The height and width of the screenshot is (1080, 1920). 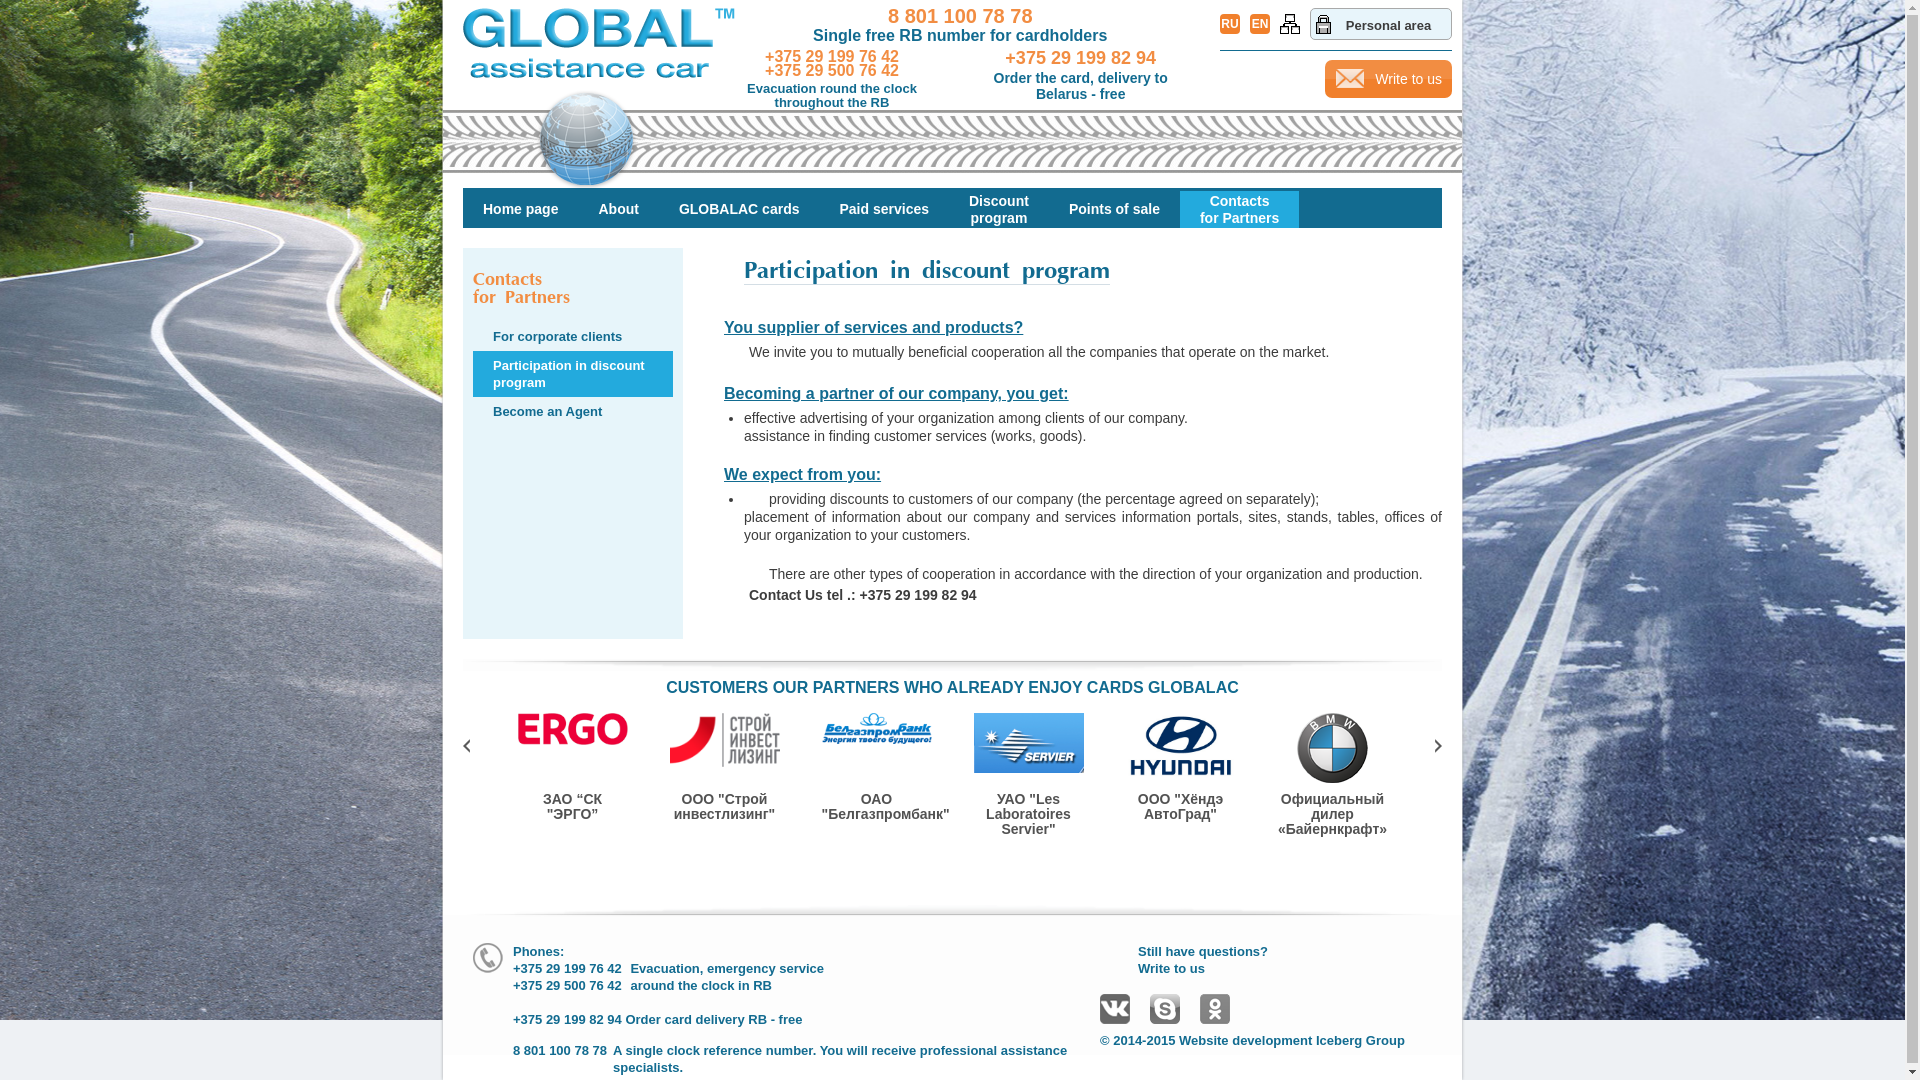 What do you see at coordinates (520, 210) in the screenshot?
I see `Home page` at bounding box center [520, 210].